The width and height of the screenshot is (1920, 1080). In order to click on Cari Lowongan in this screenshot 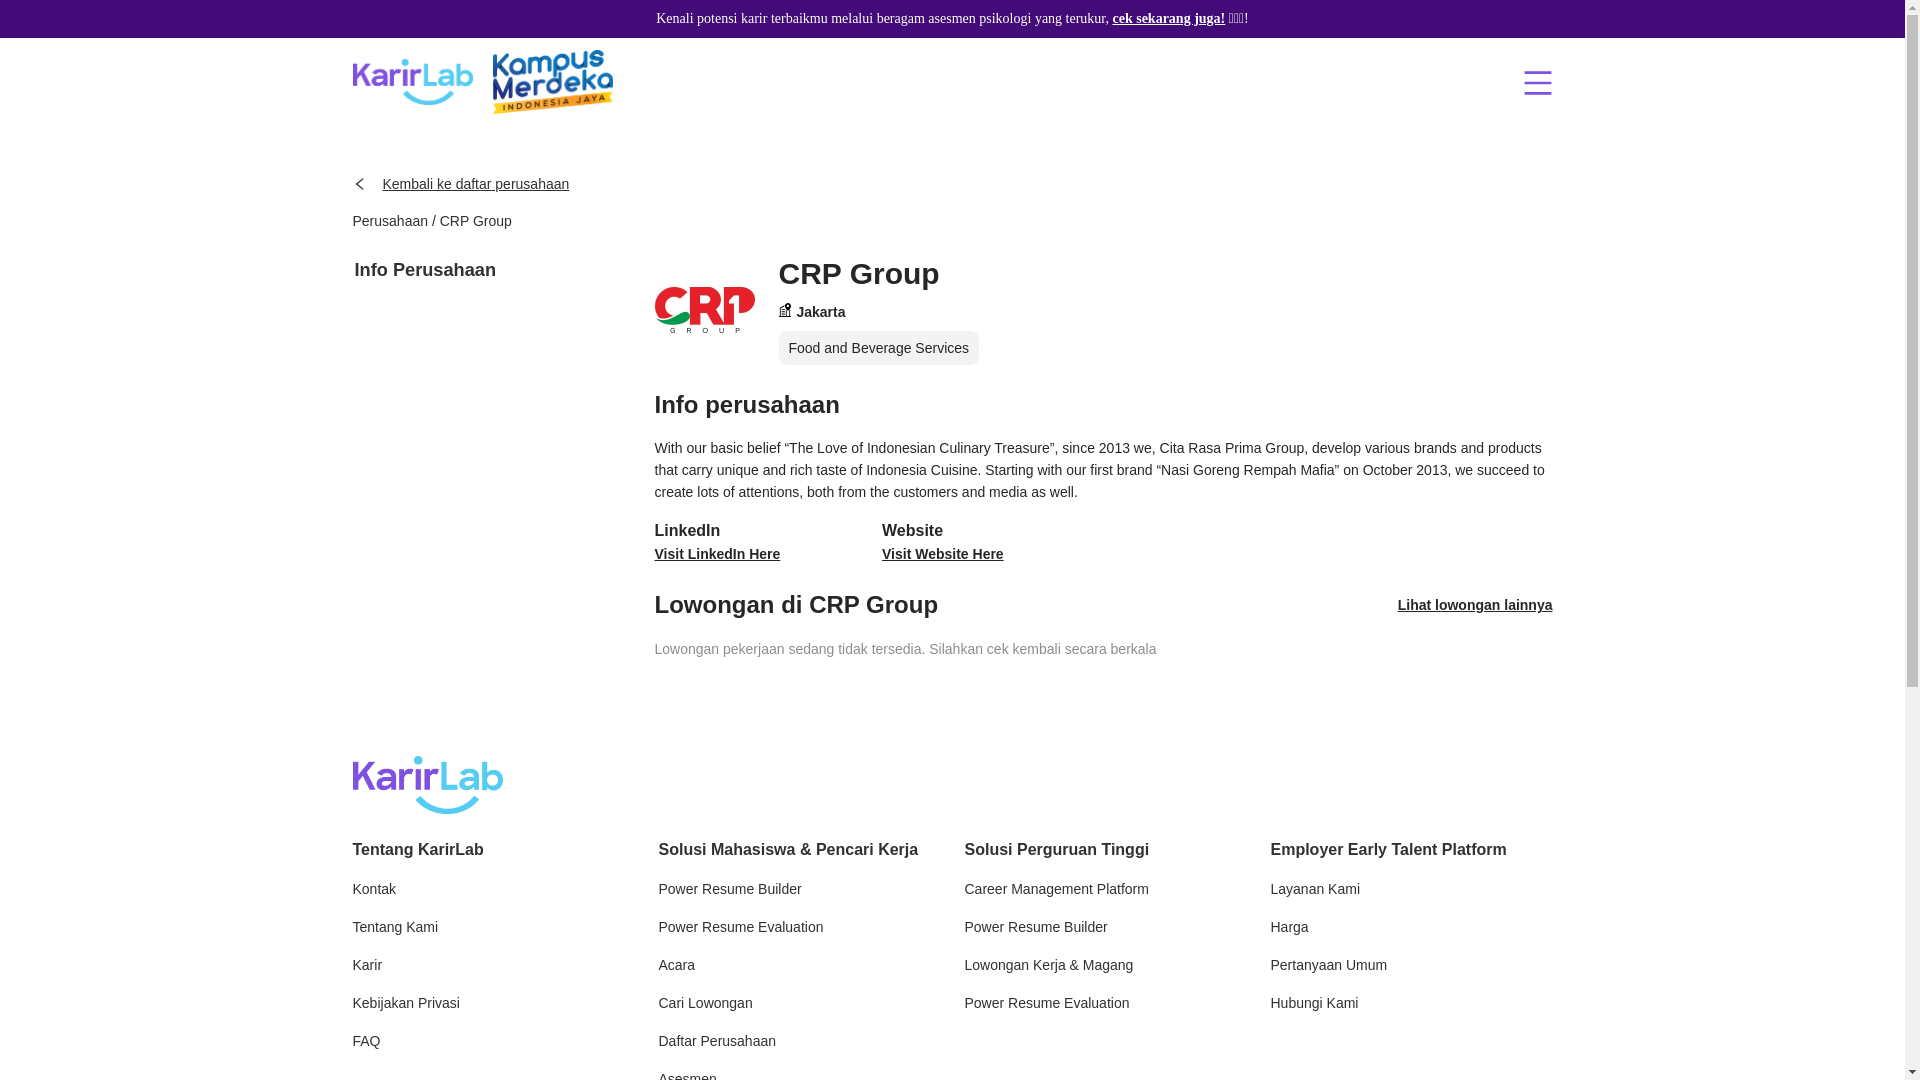, I will do `click(799, 1003)`.